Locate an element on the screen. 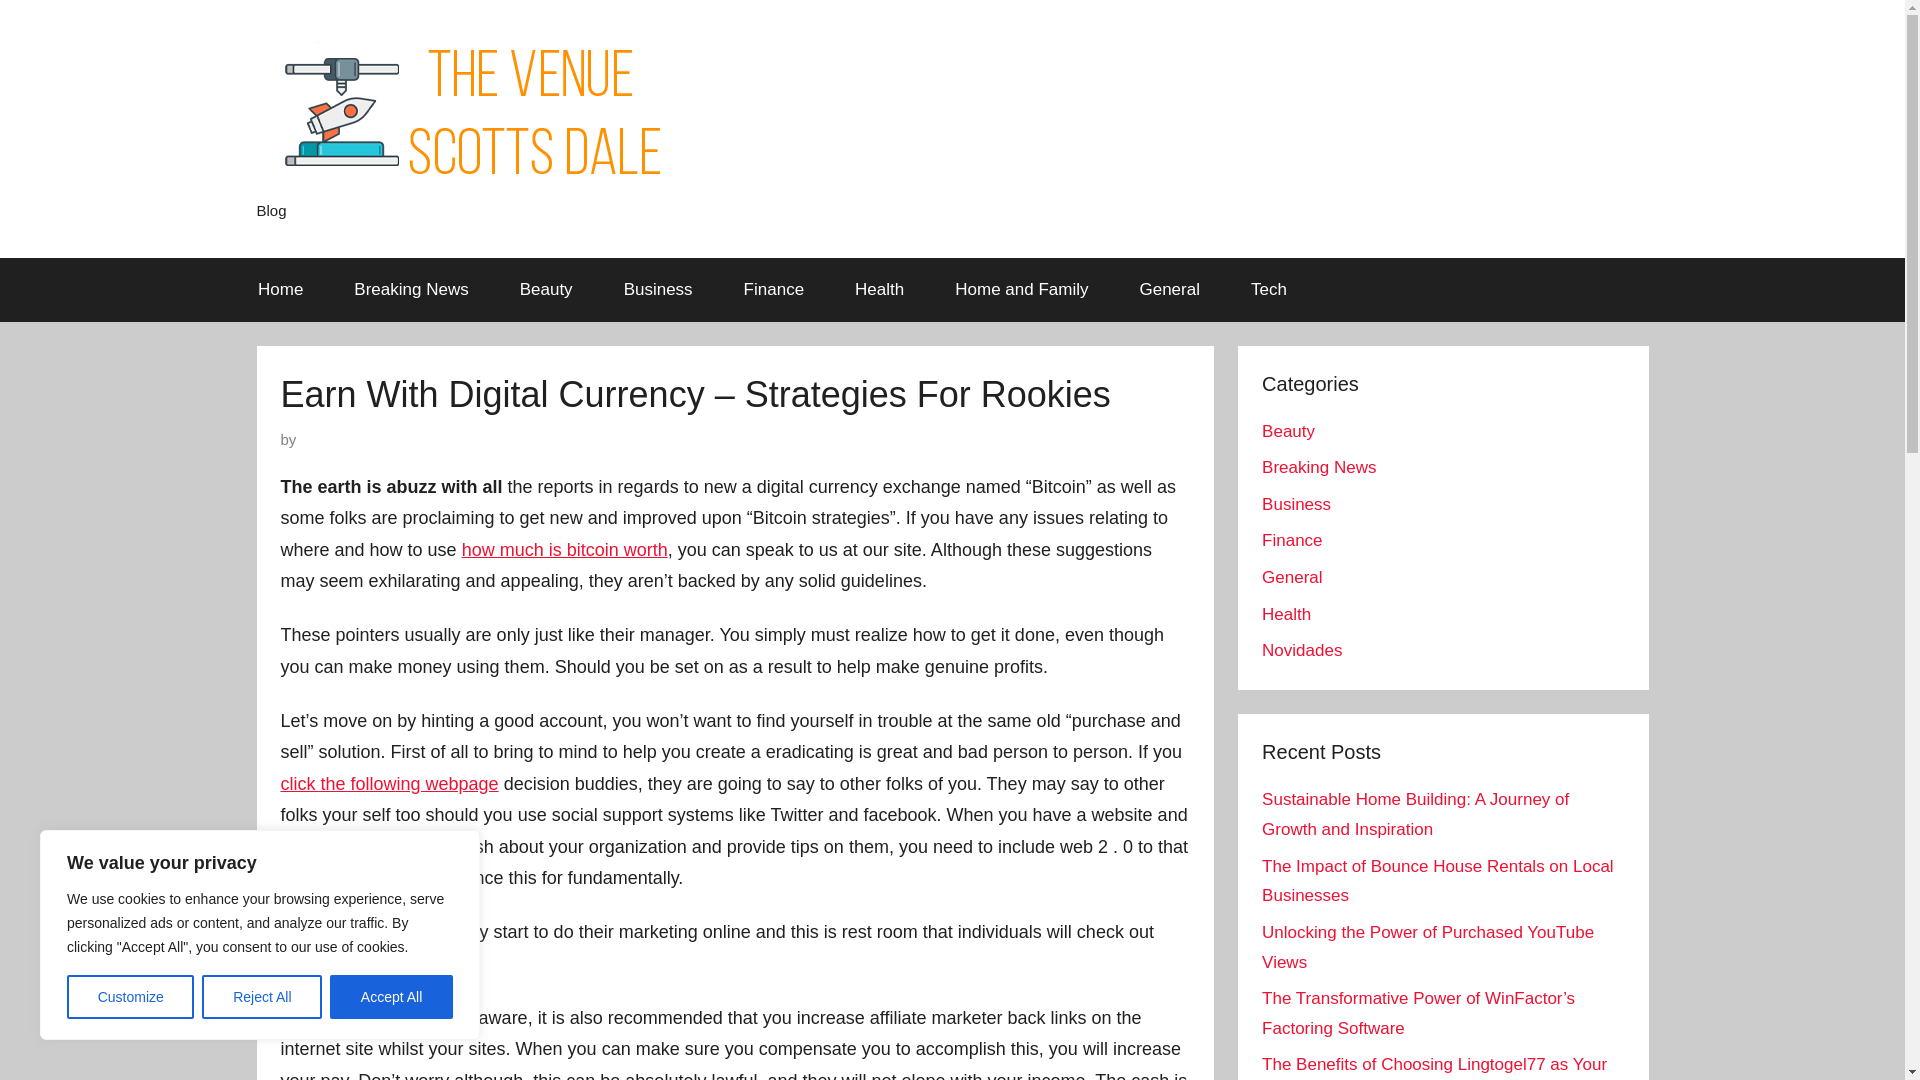 The image size is (1920, 1080). how much is bitcoin worth is located at coordinates (565, 550).